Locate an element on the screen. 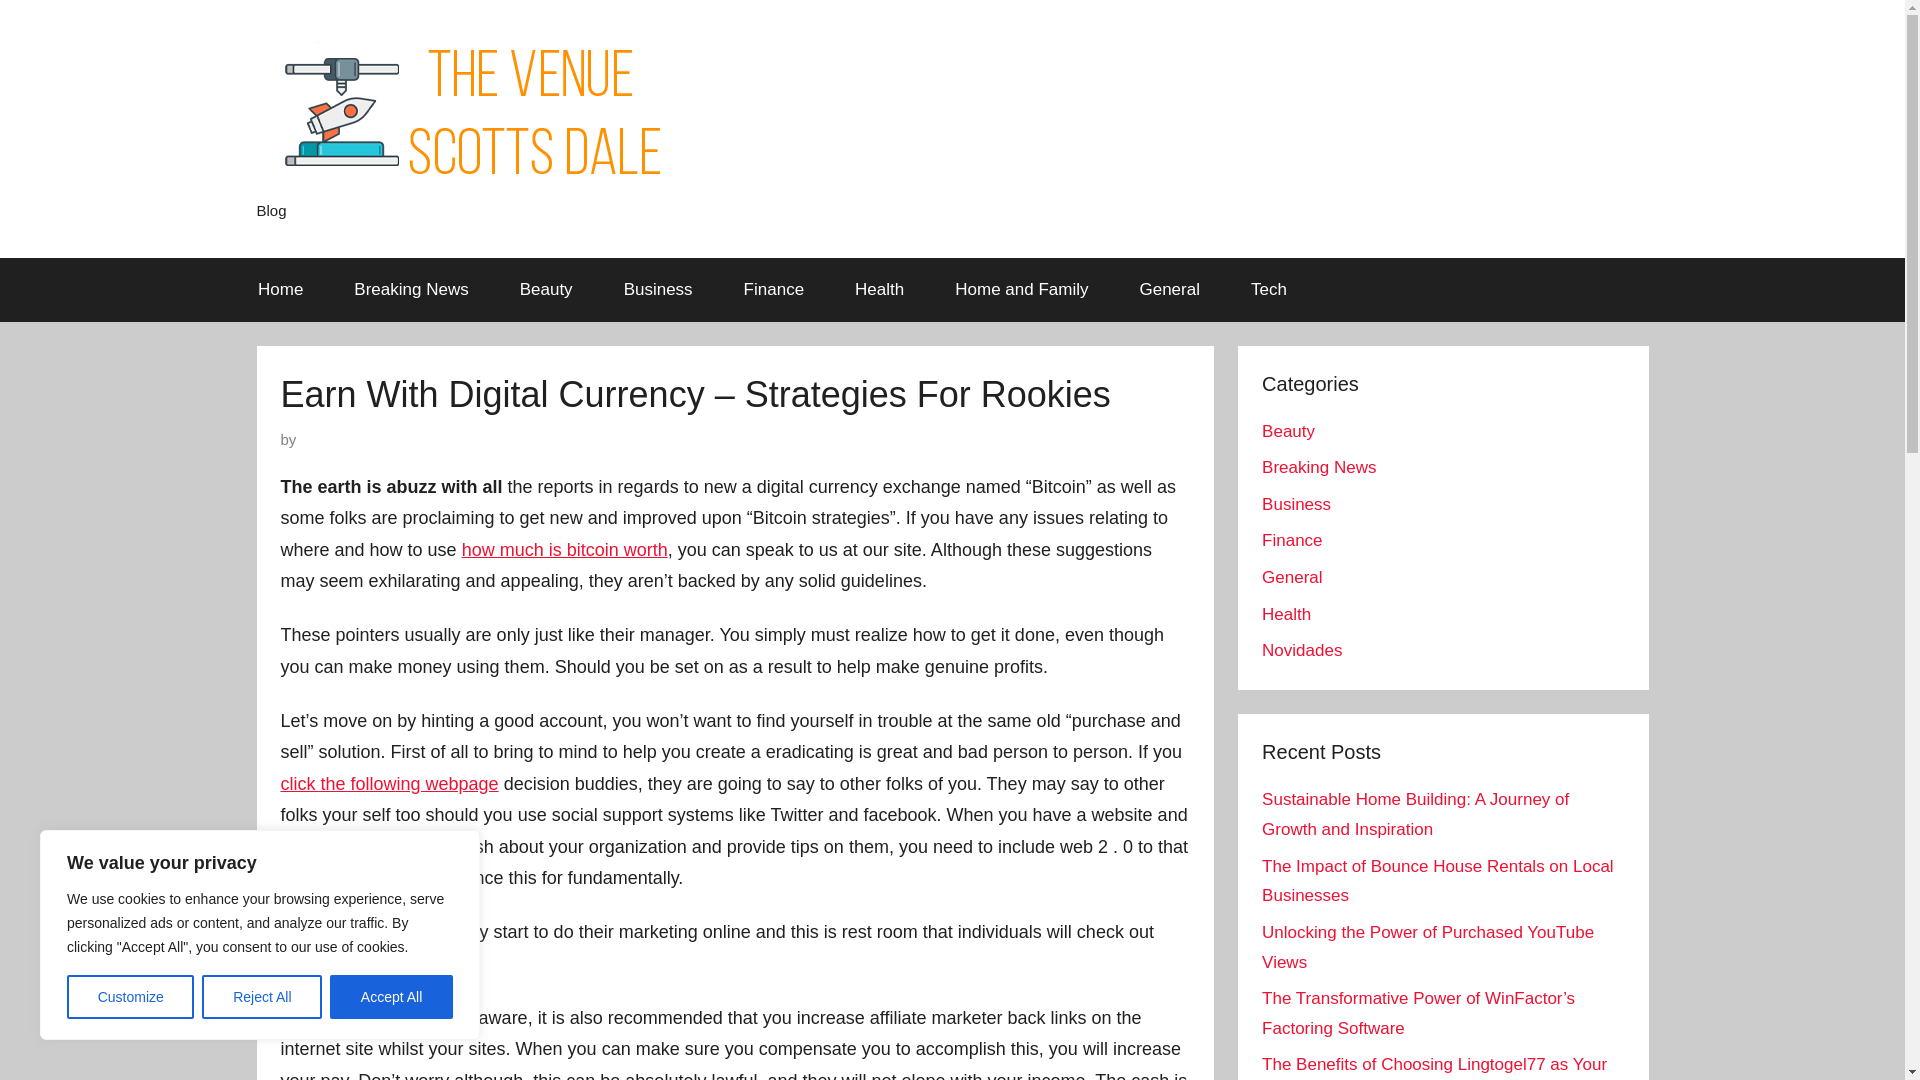 The image size is (1920, 1080). how much is bitcoin worth is located at coordinates (565, 550).